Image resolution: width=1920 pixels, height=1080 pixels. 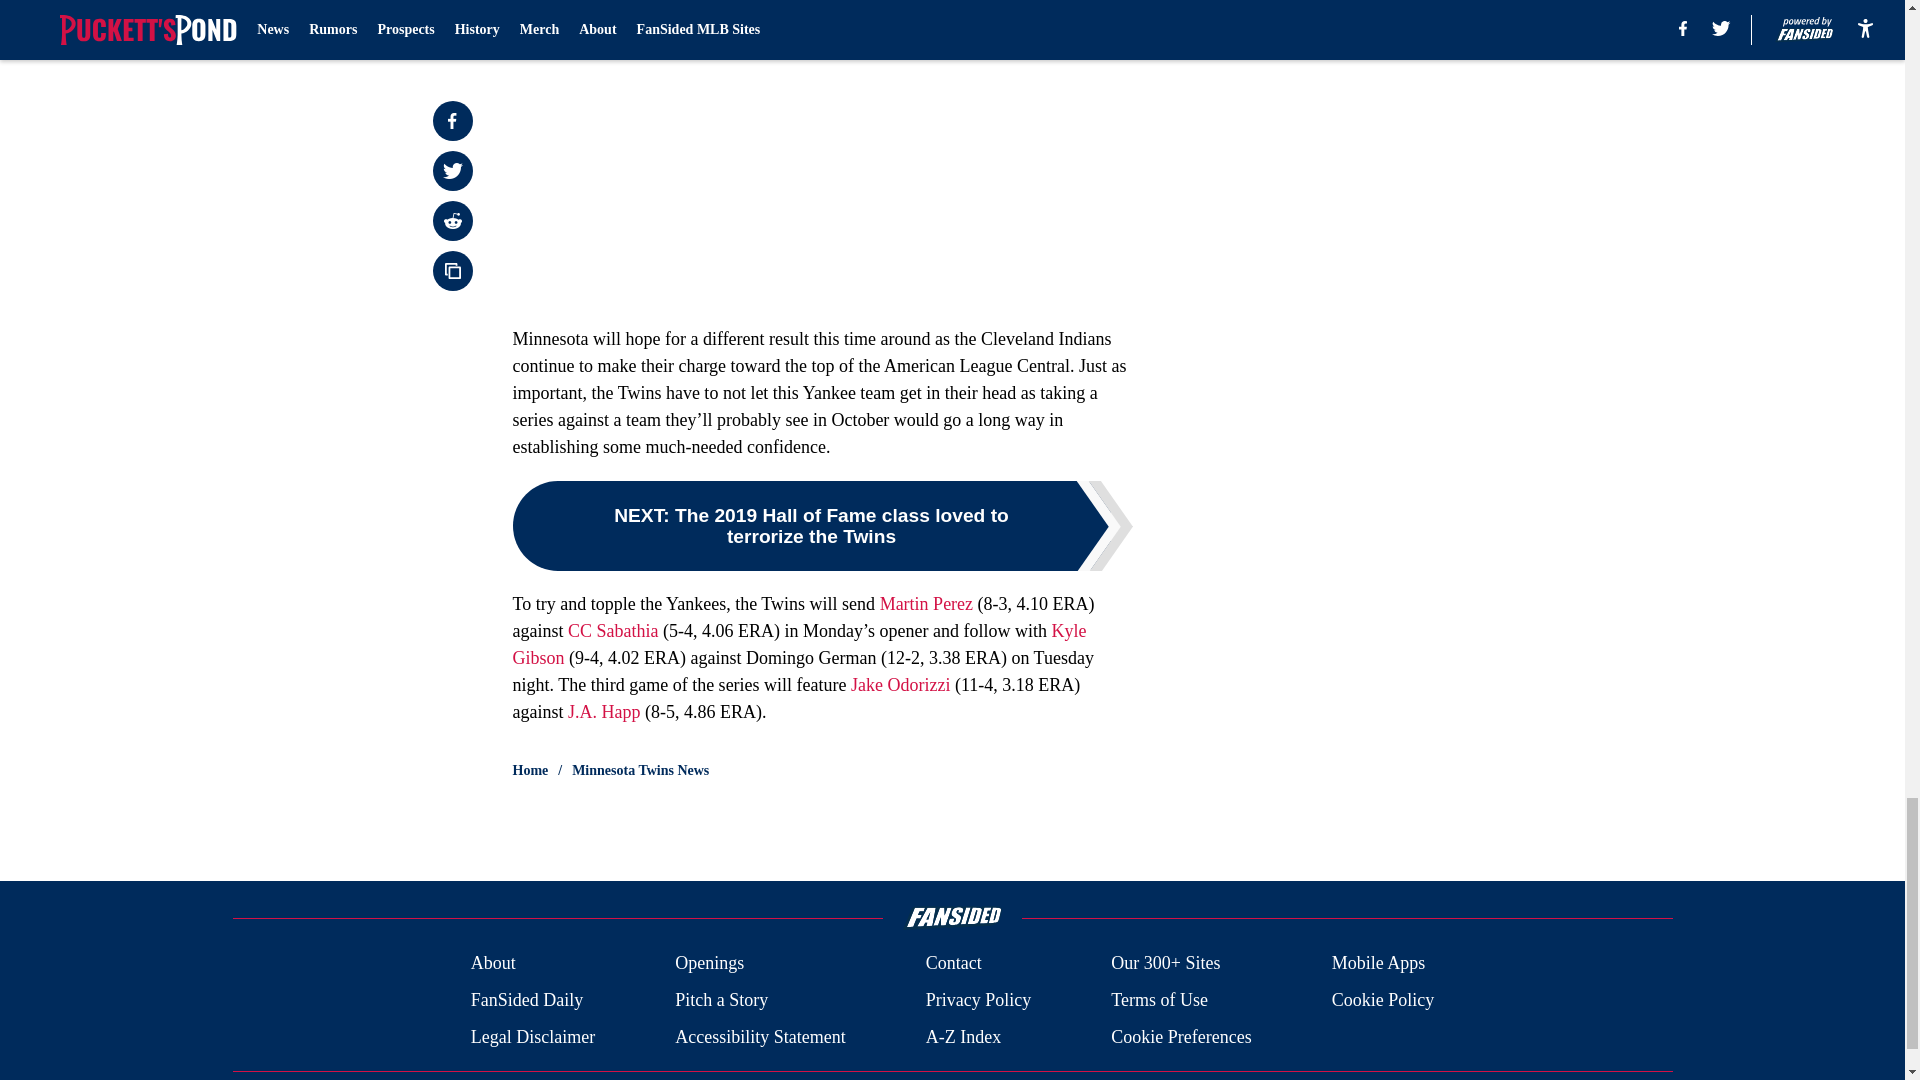 I want to click on Home, so click(x=530, y=770).